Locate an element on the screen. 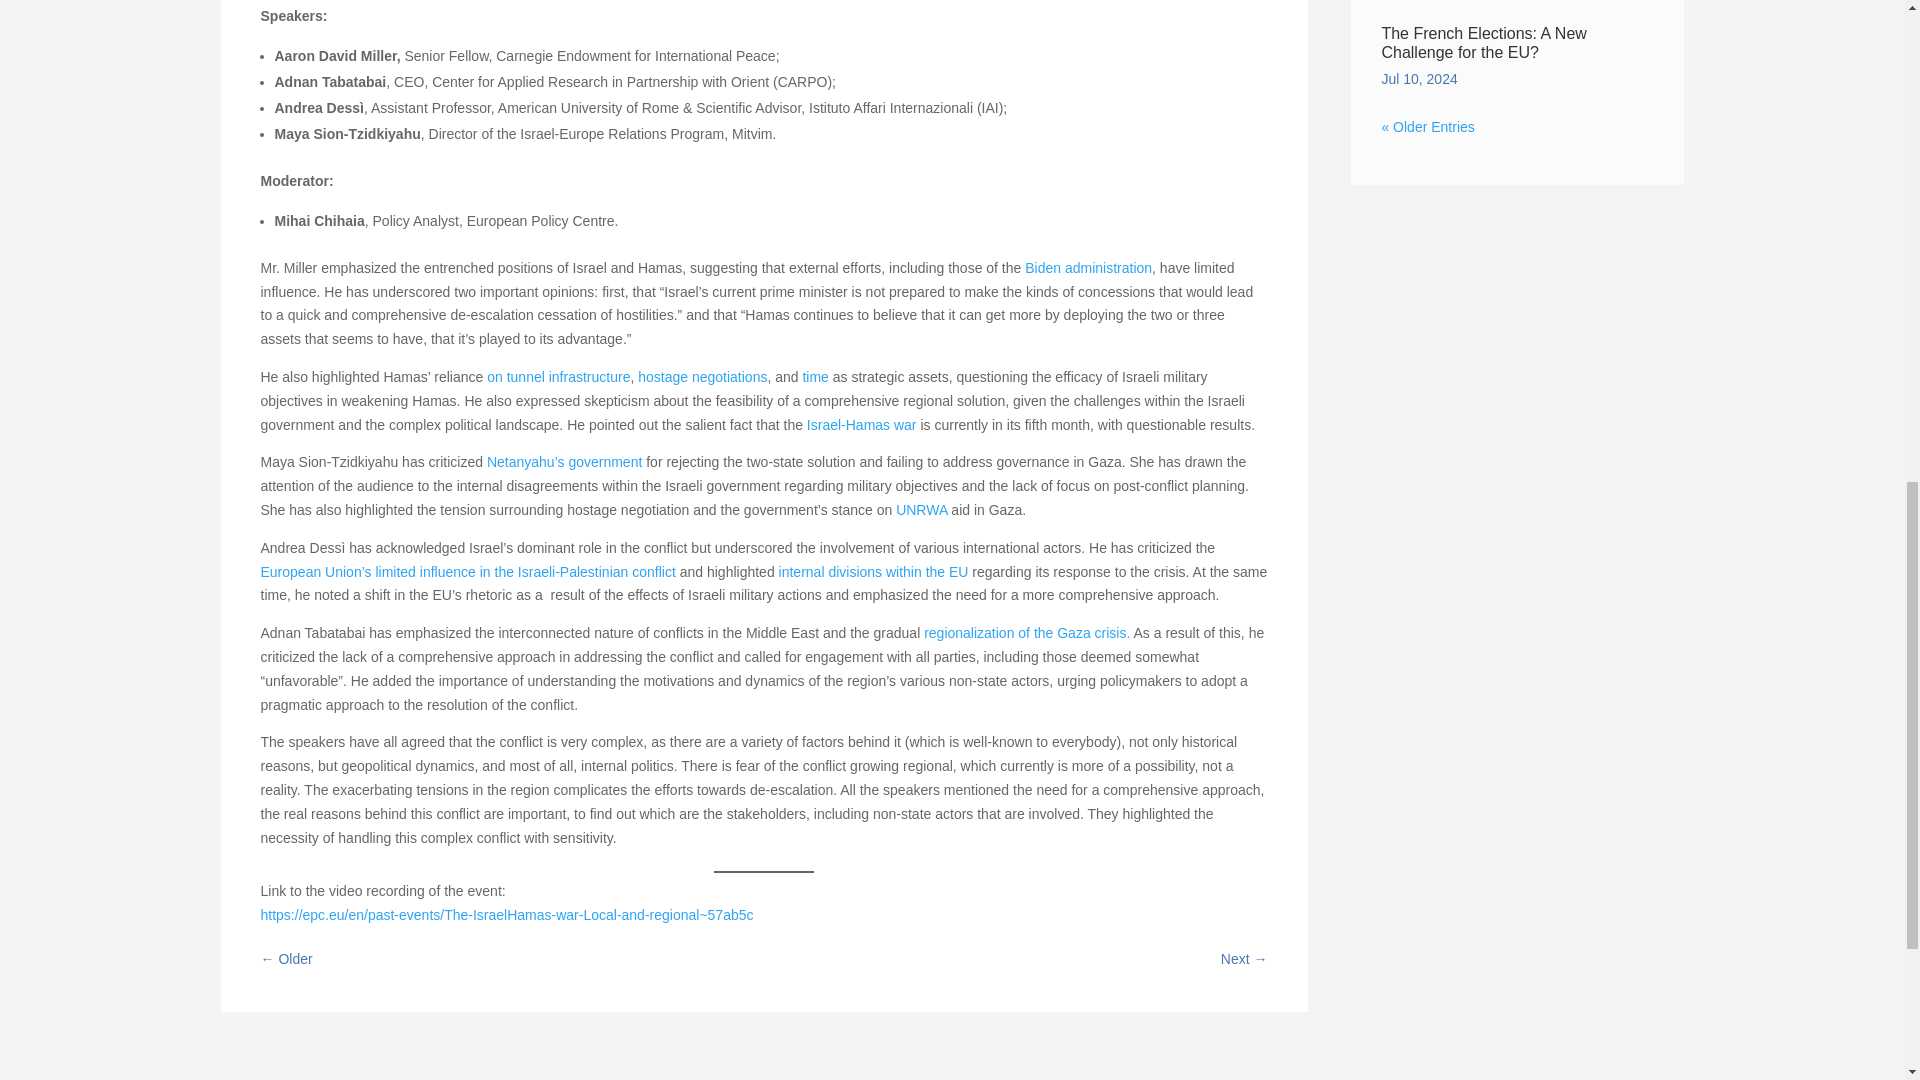 The width and height of the screenshot is (1920, 1080). internal divisions within the EU is located at coordinates (874, 571).